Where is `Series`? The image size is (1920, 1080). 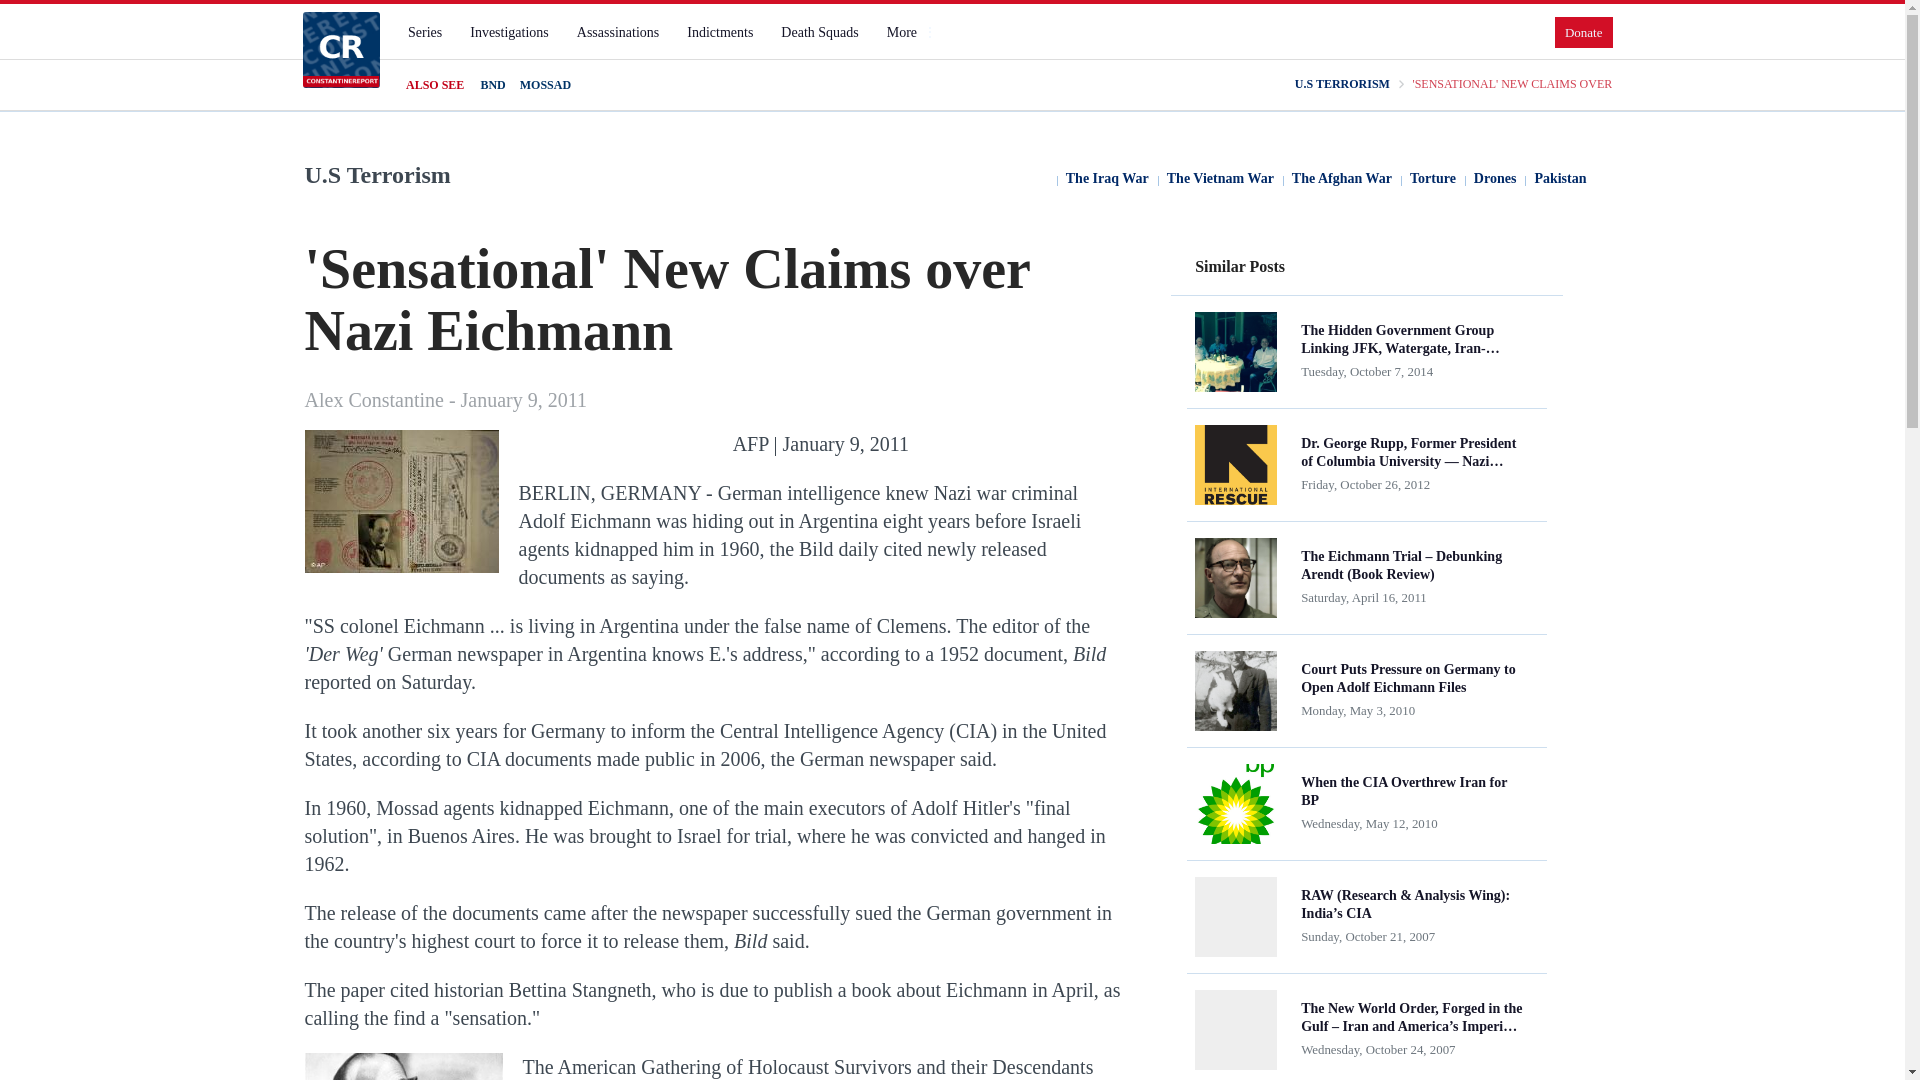
Series is located at coordinates (424, 32).